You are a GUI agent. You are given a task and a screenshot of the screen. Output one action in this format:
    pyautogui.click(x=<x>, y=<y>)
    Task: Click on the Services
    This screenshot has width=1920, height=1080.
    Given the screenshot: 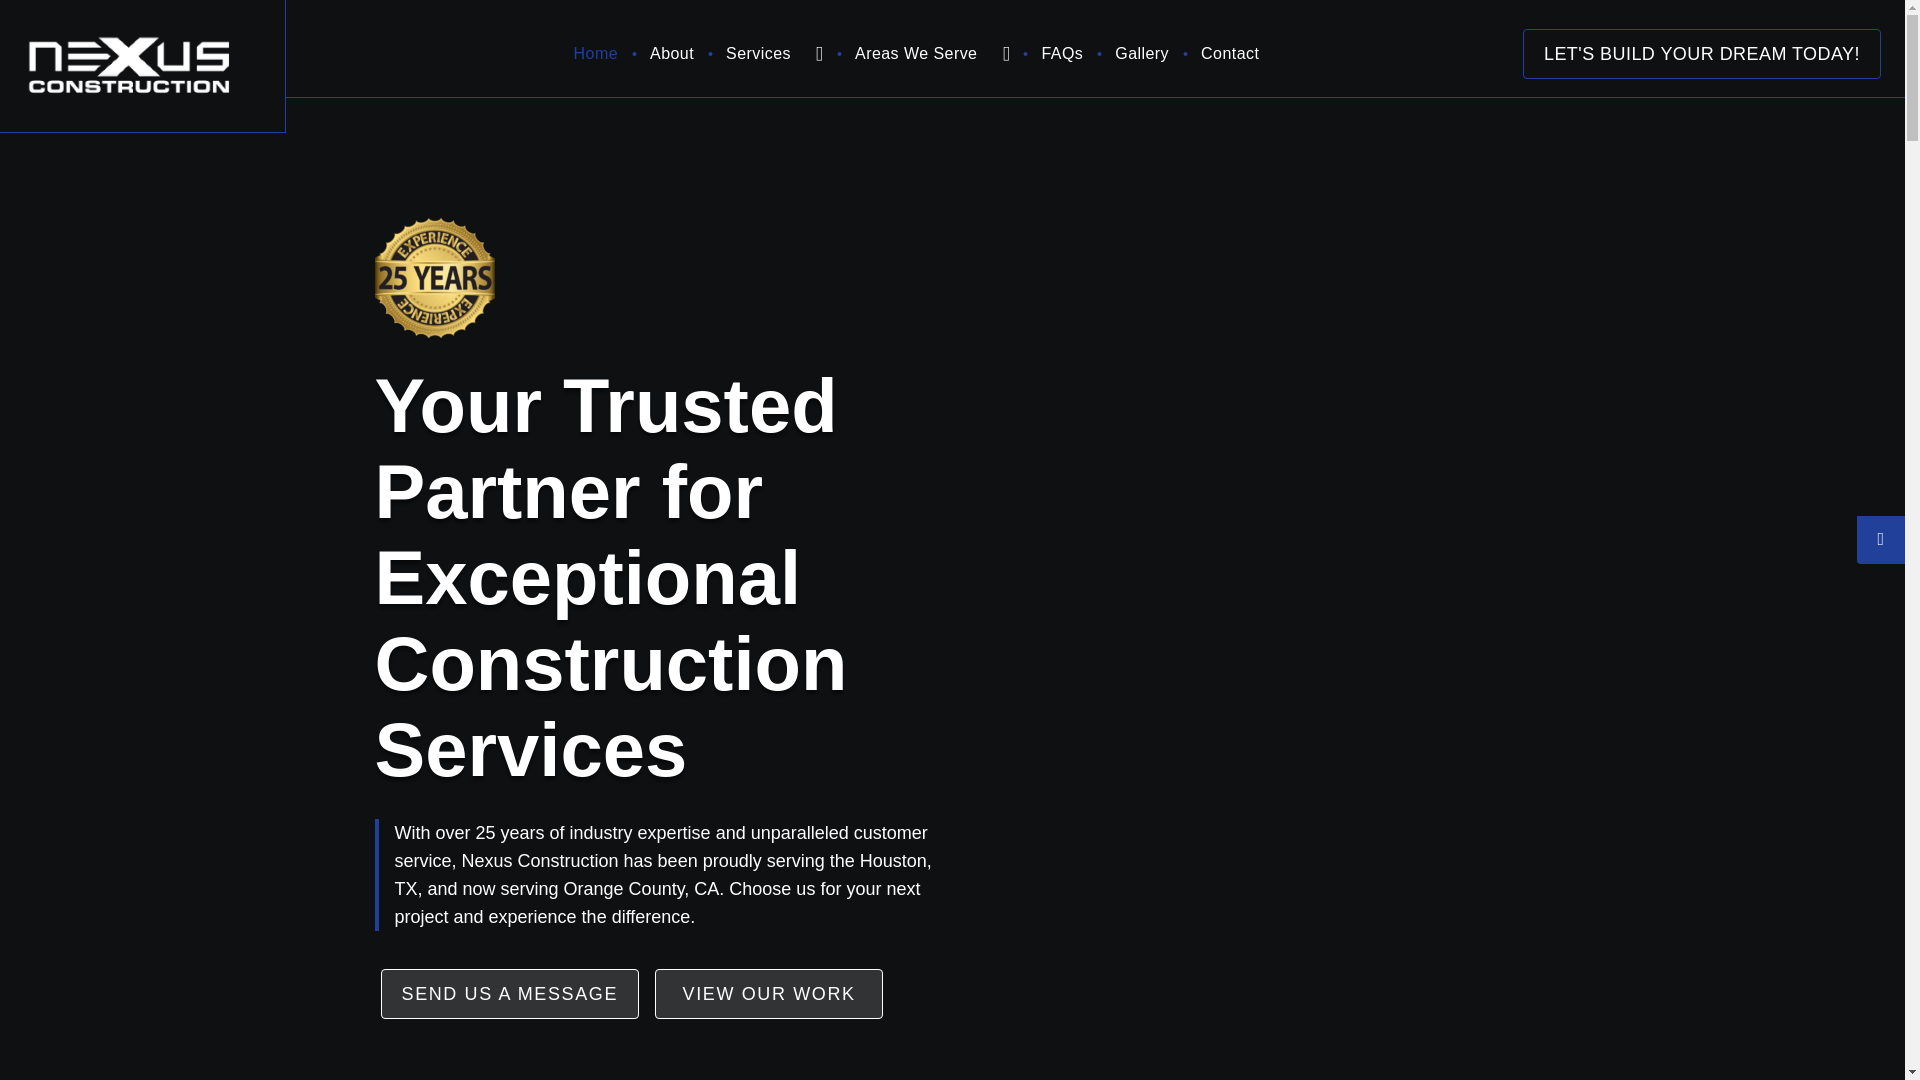 What is the action you would take?
    pyautogui.click(x=761, y=54)
    